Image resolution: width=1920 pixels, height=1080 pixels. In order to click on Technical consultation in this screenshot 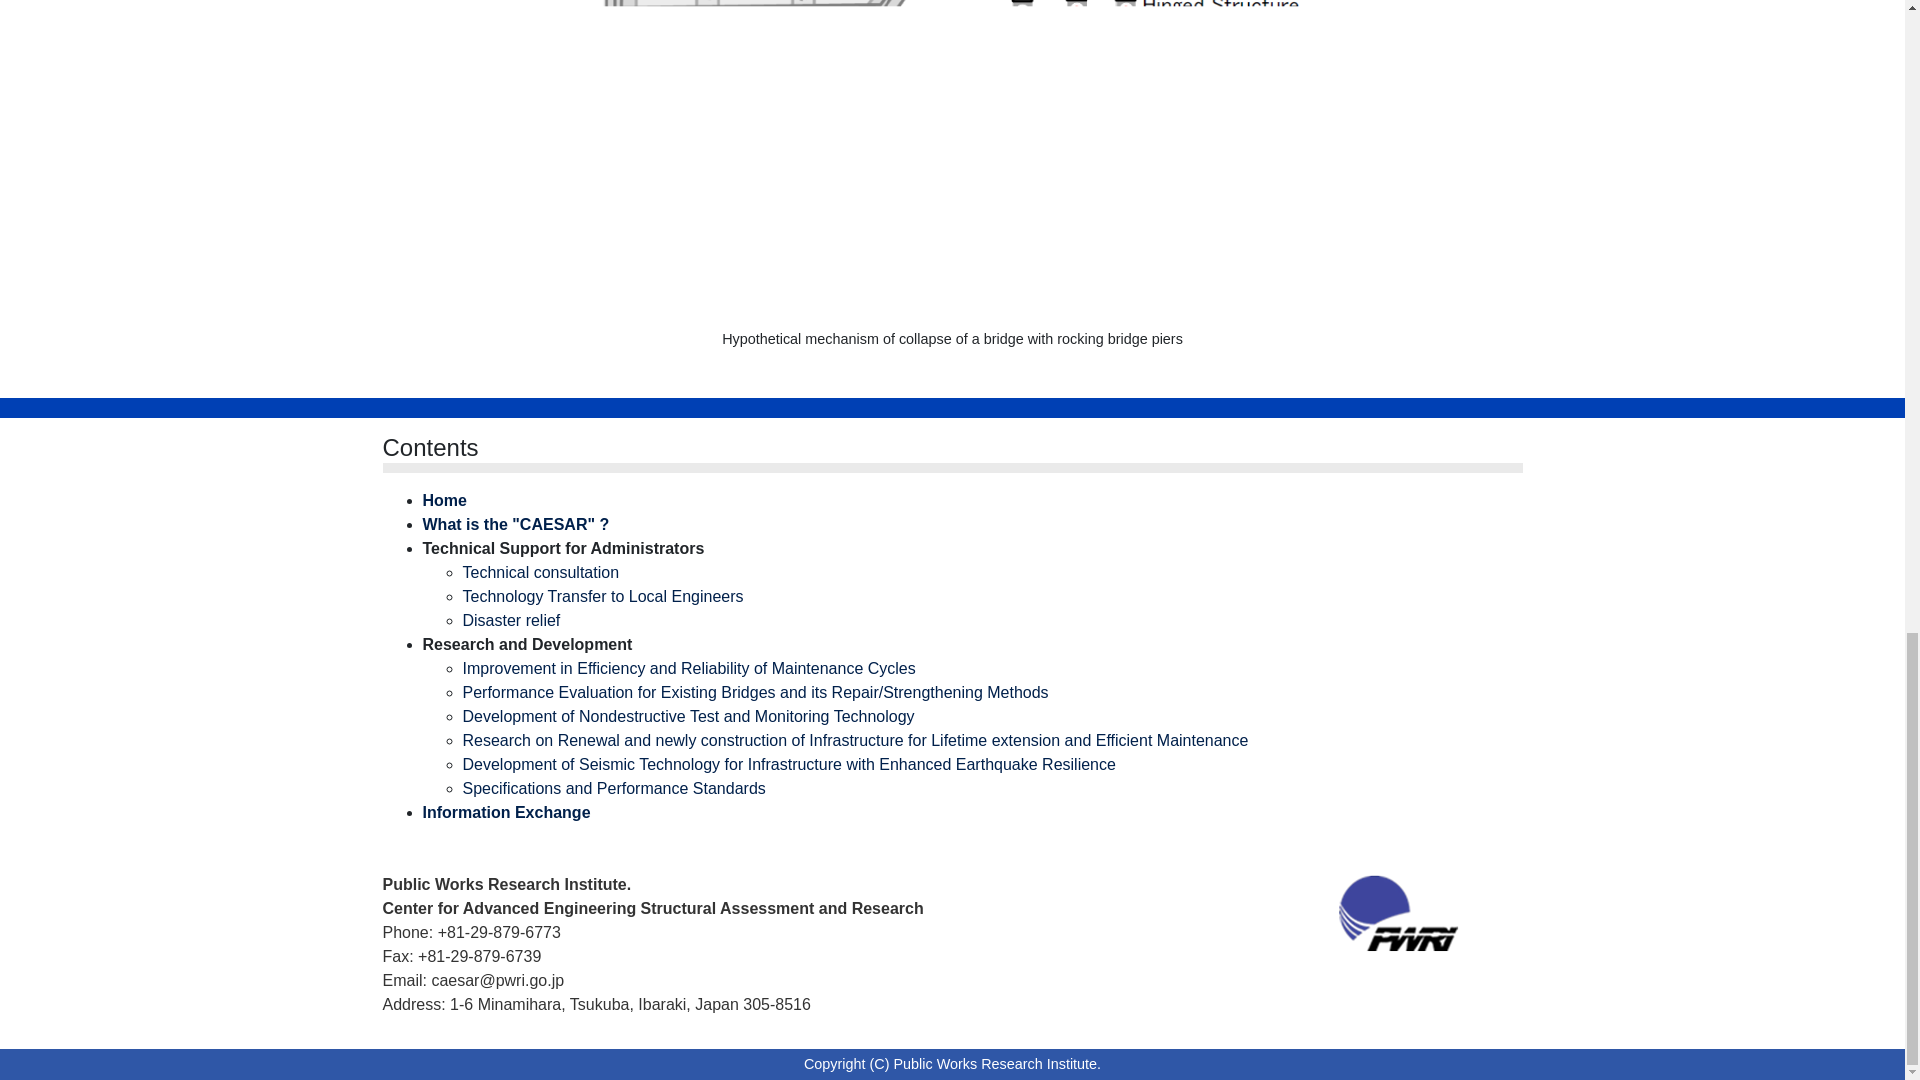, I will do `click(540, 572)`.